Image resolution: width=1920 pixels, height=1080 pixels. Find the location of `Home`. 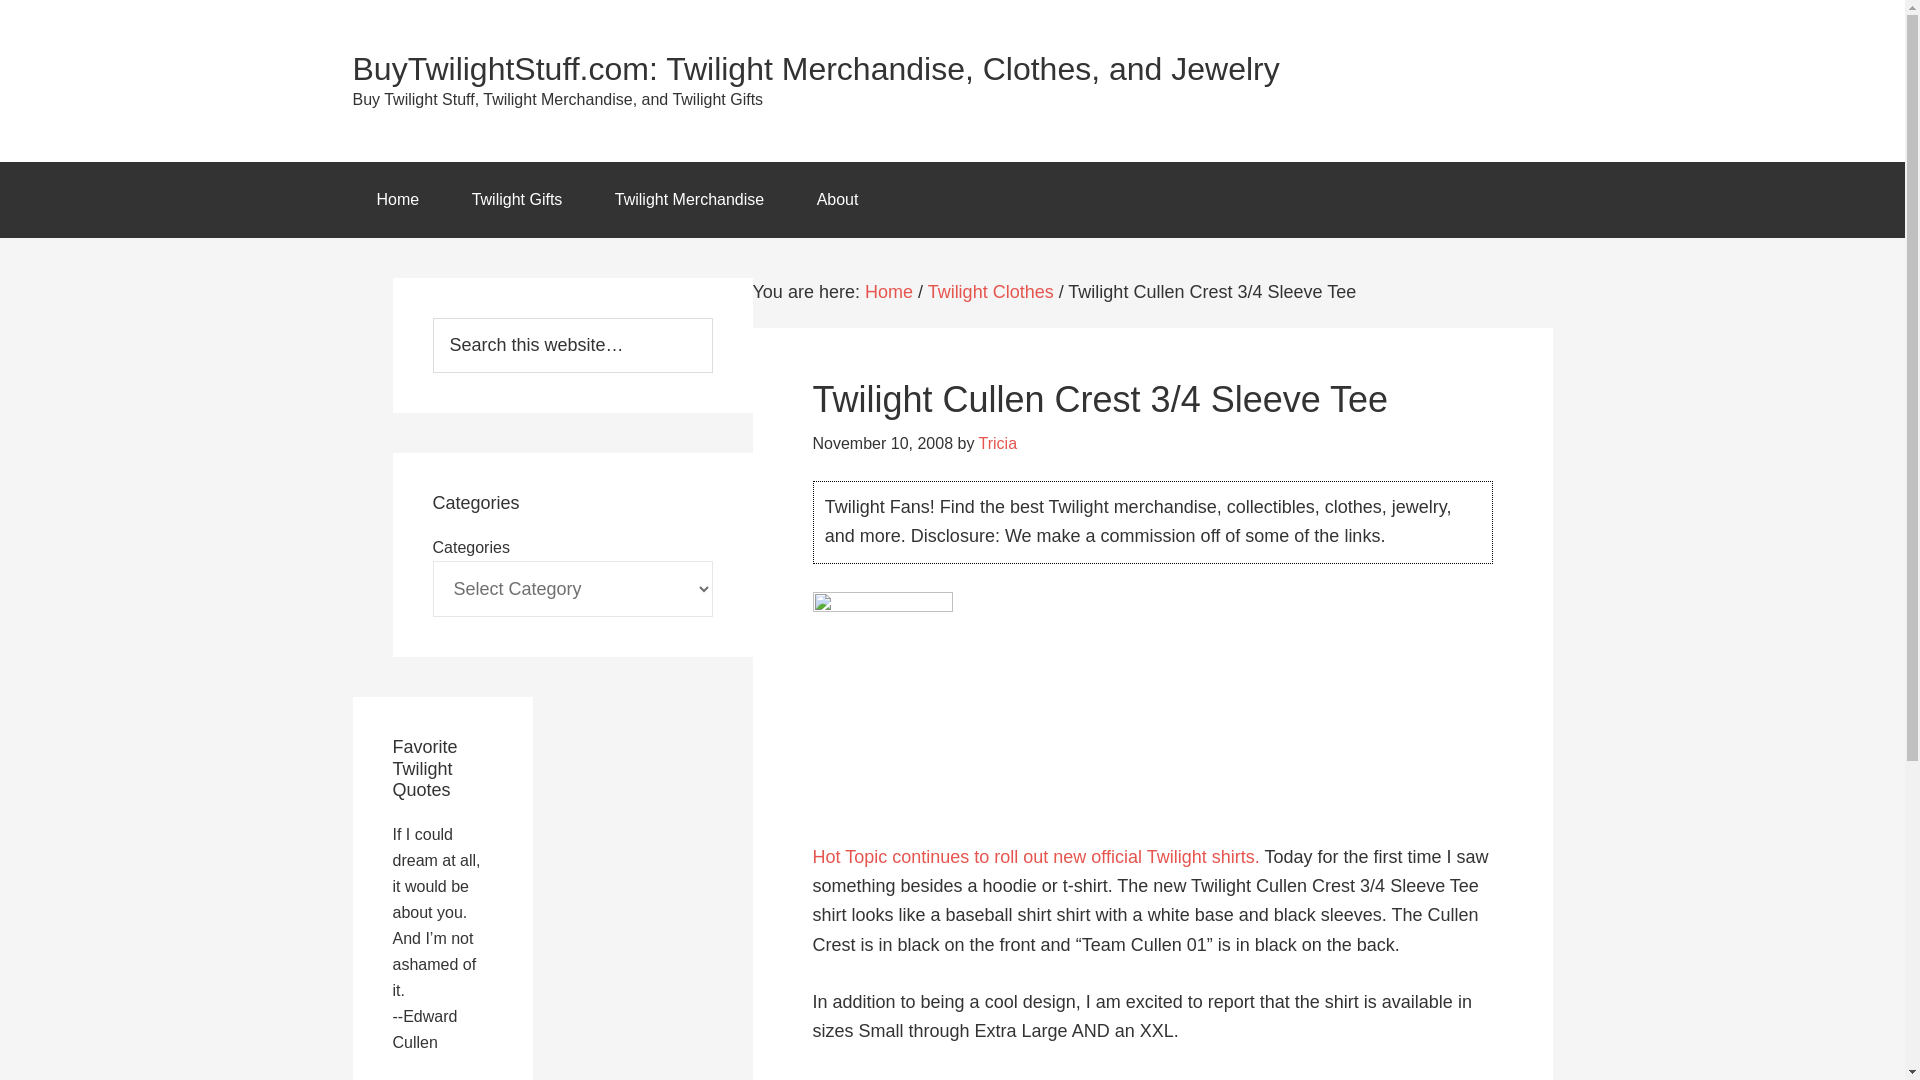

Home is located at coordinates (397, 200).